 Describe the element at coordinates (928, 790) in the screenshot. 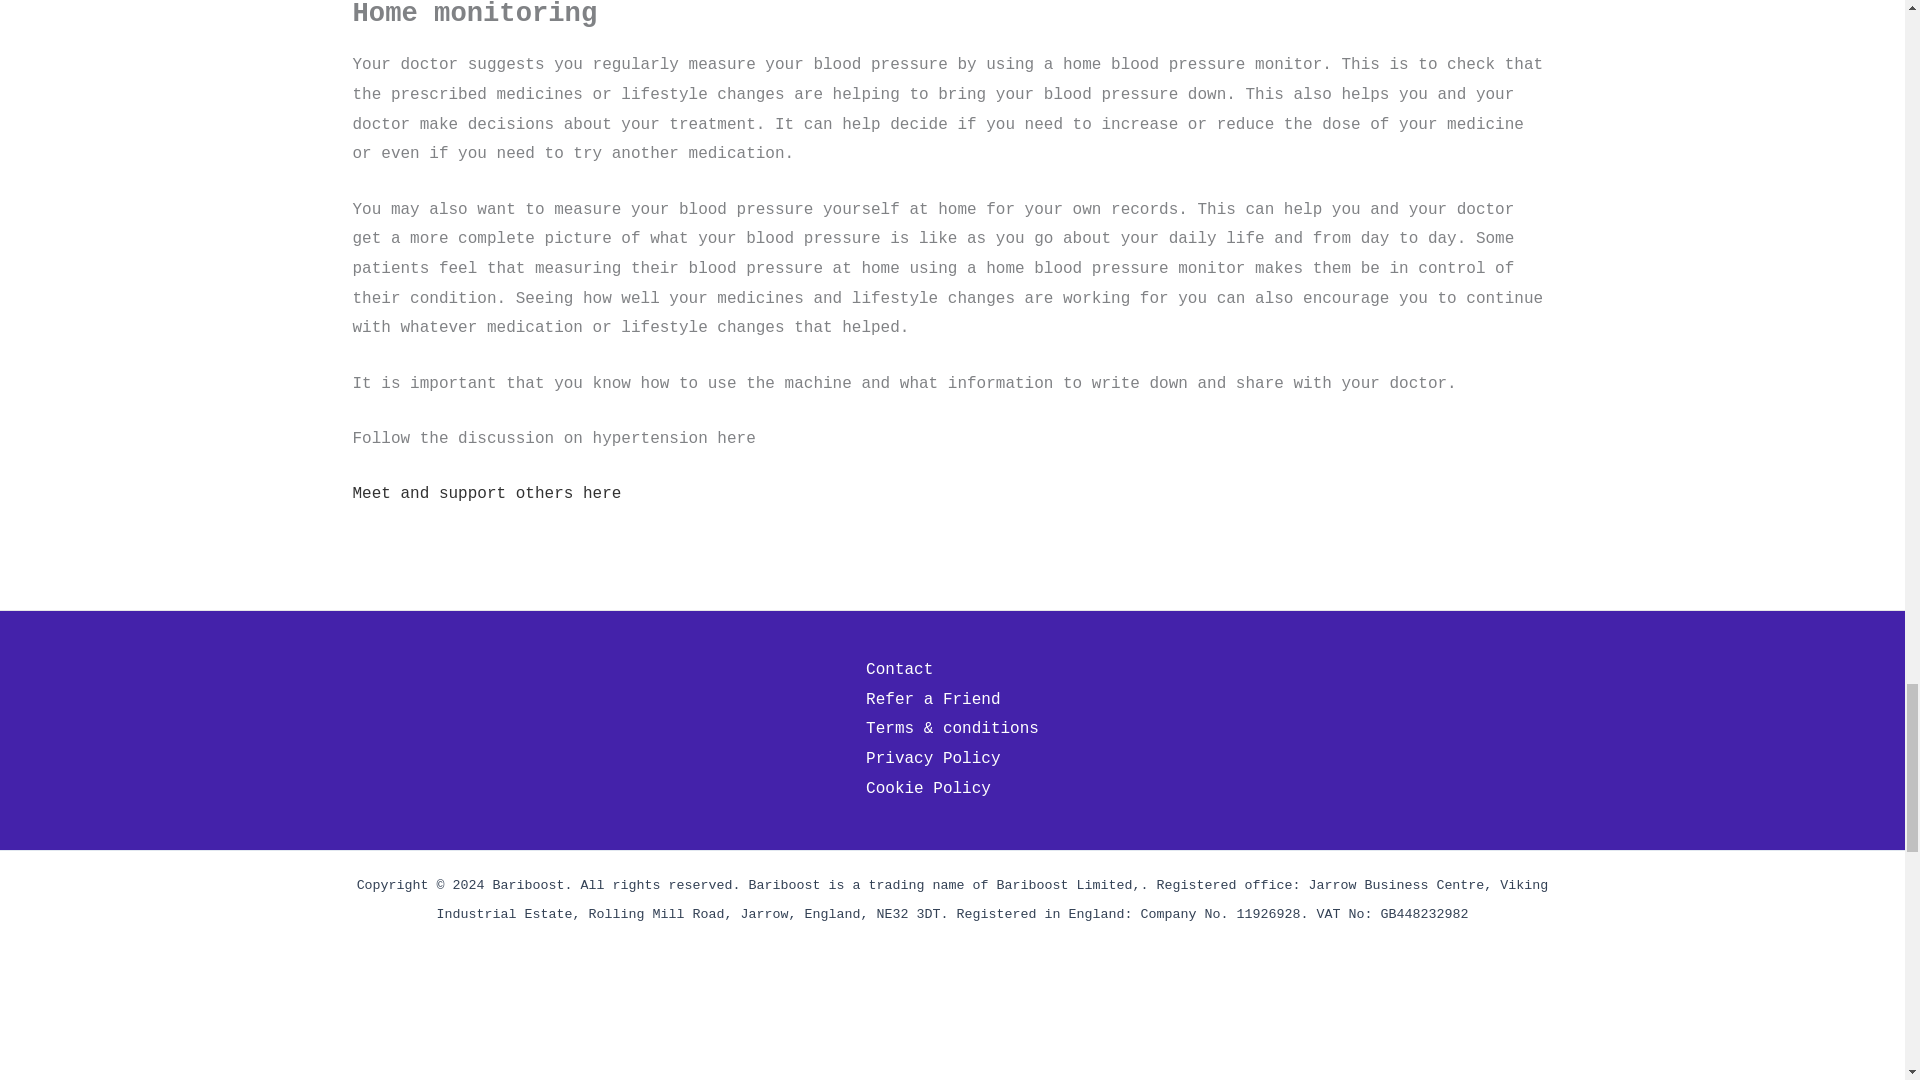

I see `Cookie Policy` at that location.